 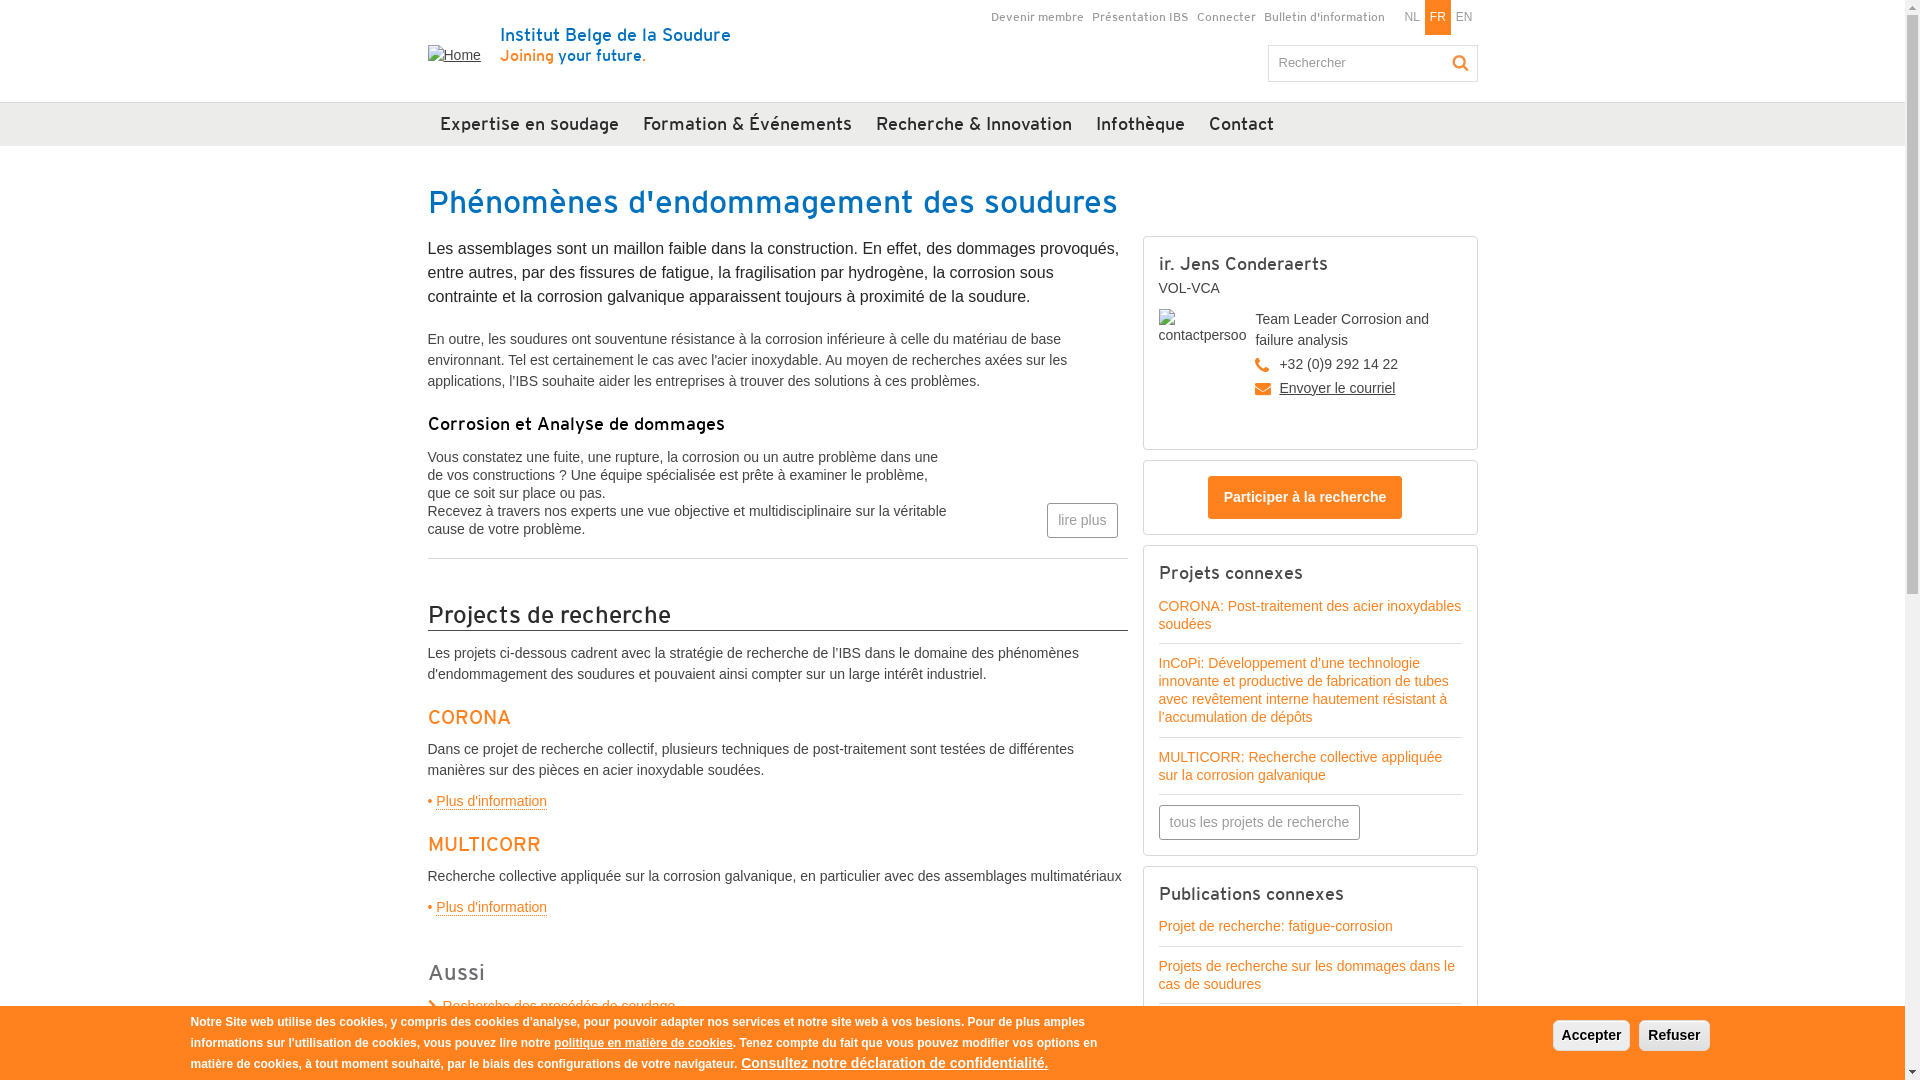 I want to click on lire plus, so click(x=1082, y=520).